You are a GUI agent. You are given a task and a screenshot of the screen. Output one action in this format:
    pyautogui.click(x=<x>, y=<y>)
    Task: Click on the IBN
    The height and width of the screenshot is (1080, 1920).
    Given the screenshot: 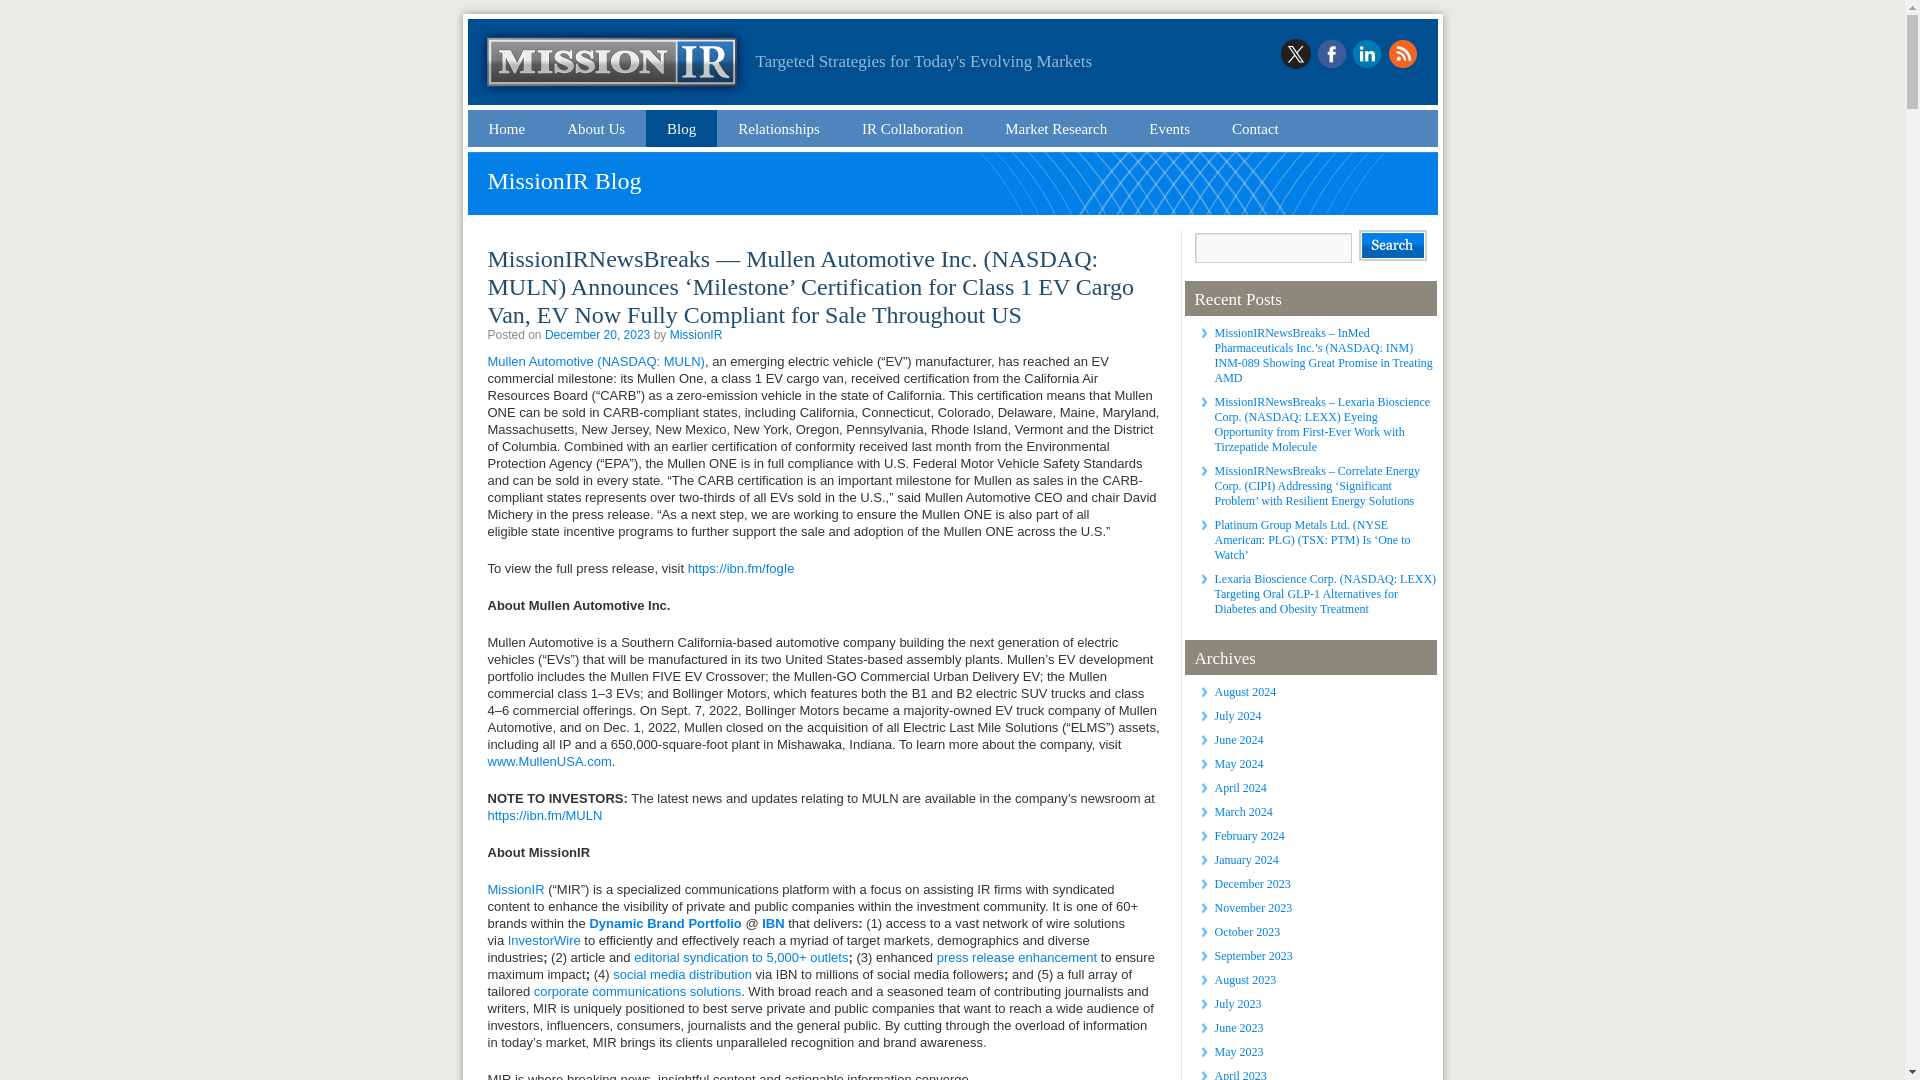 What is the action you would take?
    pyautogui.click(x=772, y=922)
    